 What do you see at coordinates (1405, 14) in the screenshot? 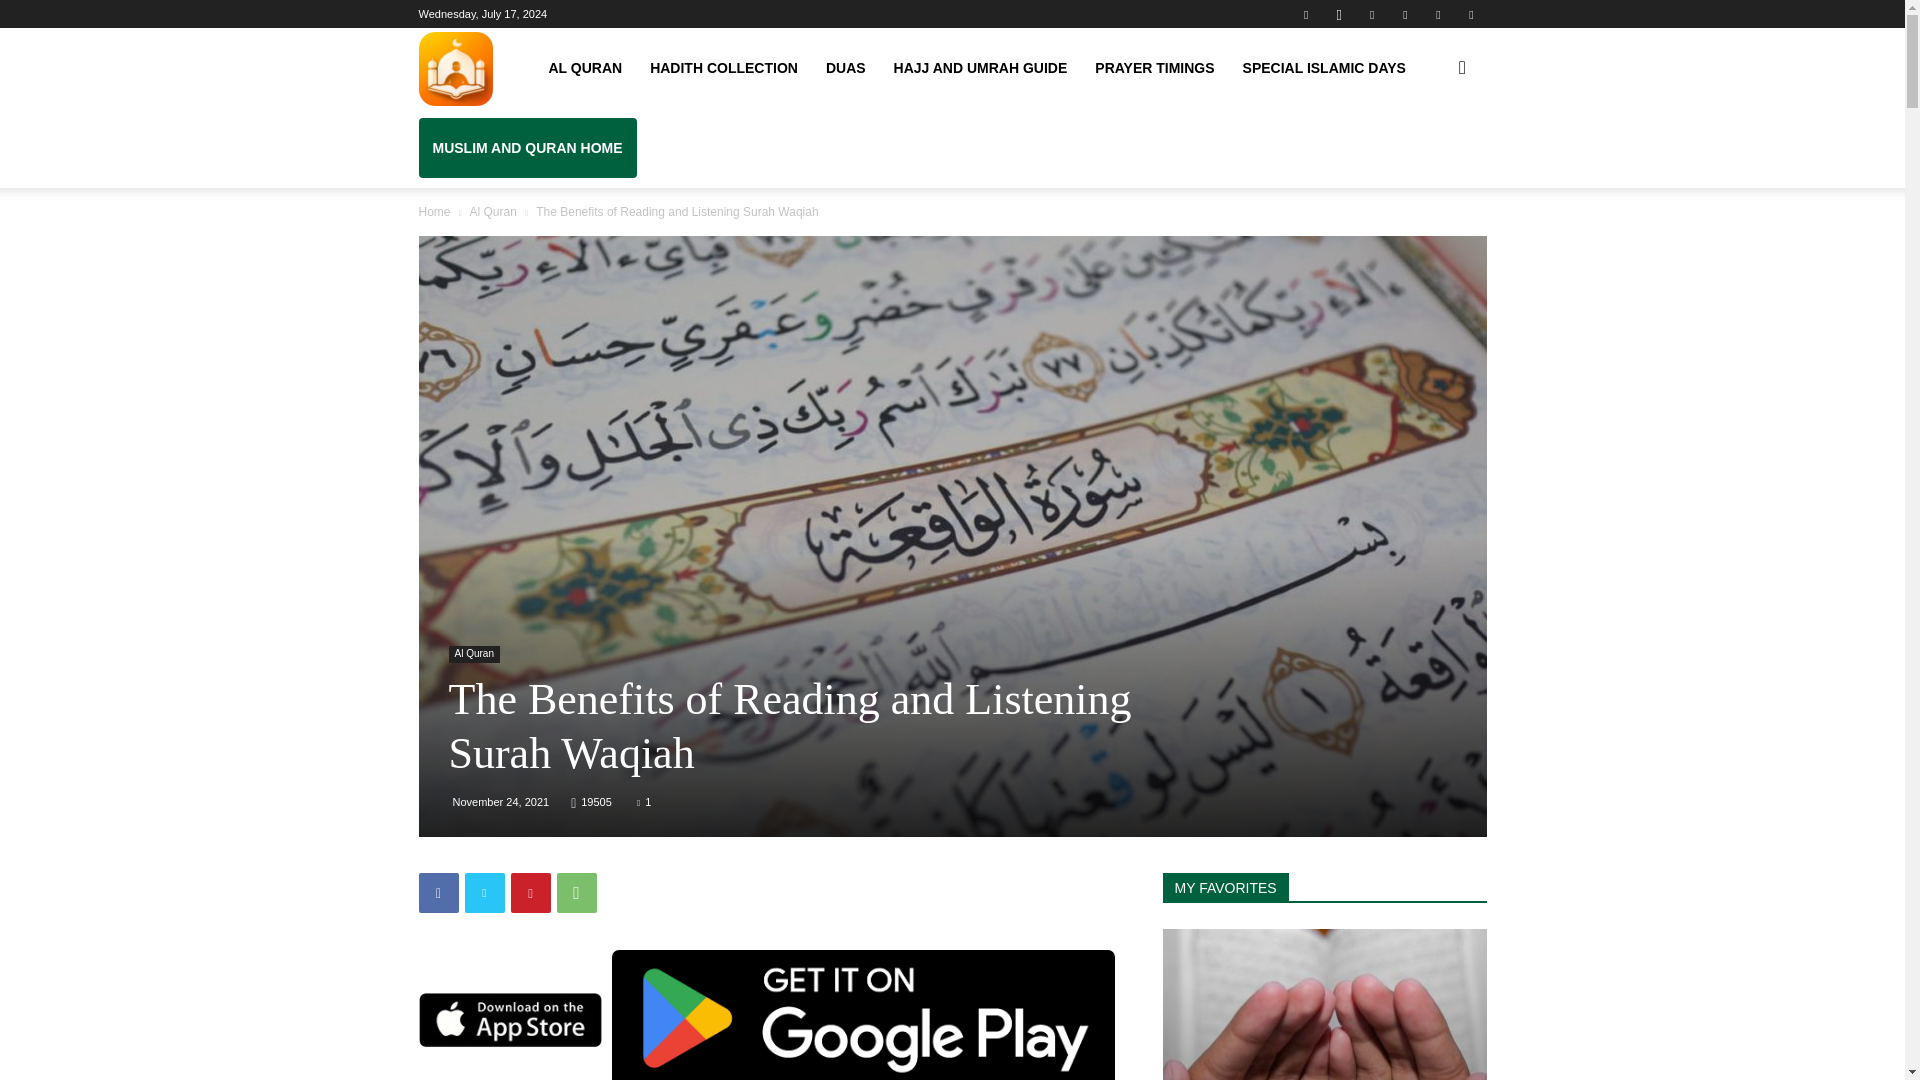
I see `TikTok` at bounding box center [1405, 14].